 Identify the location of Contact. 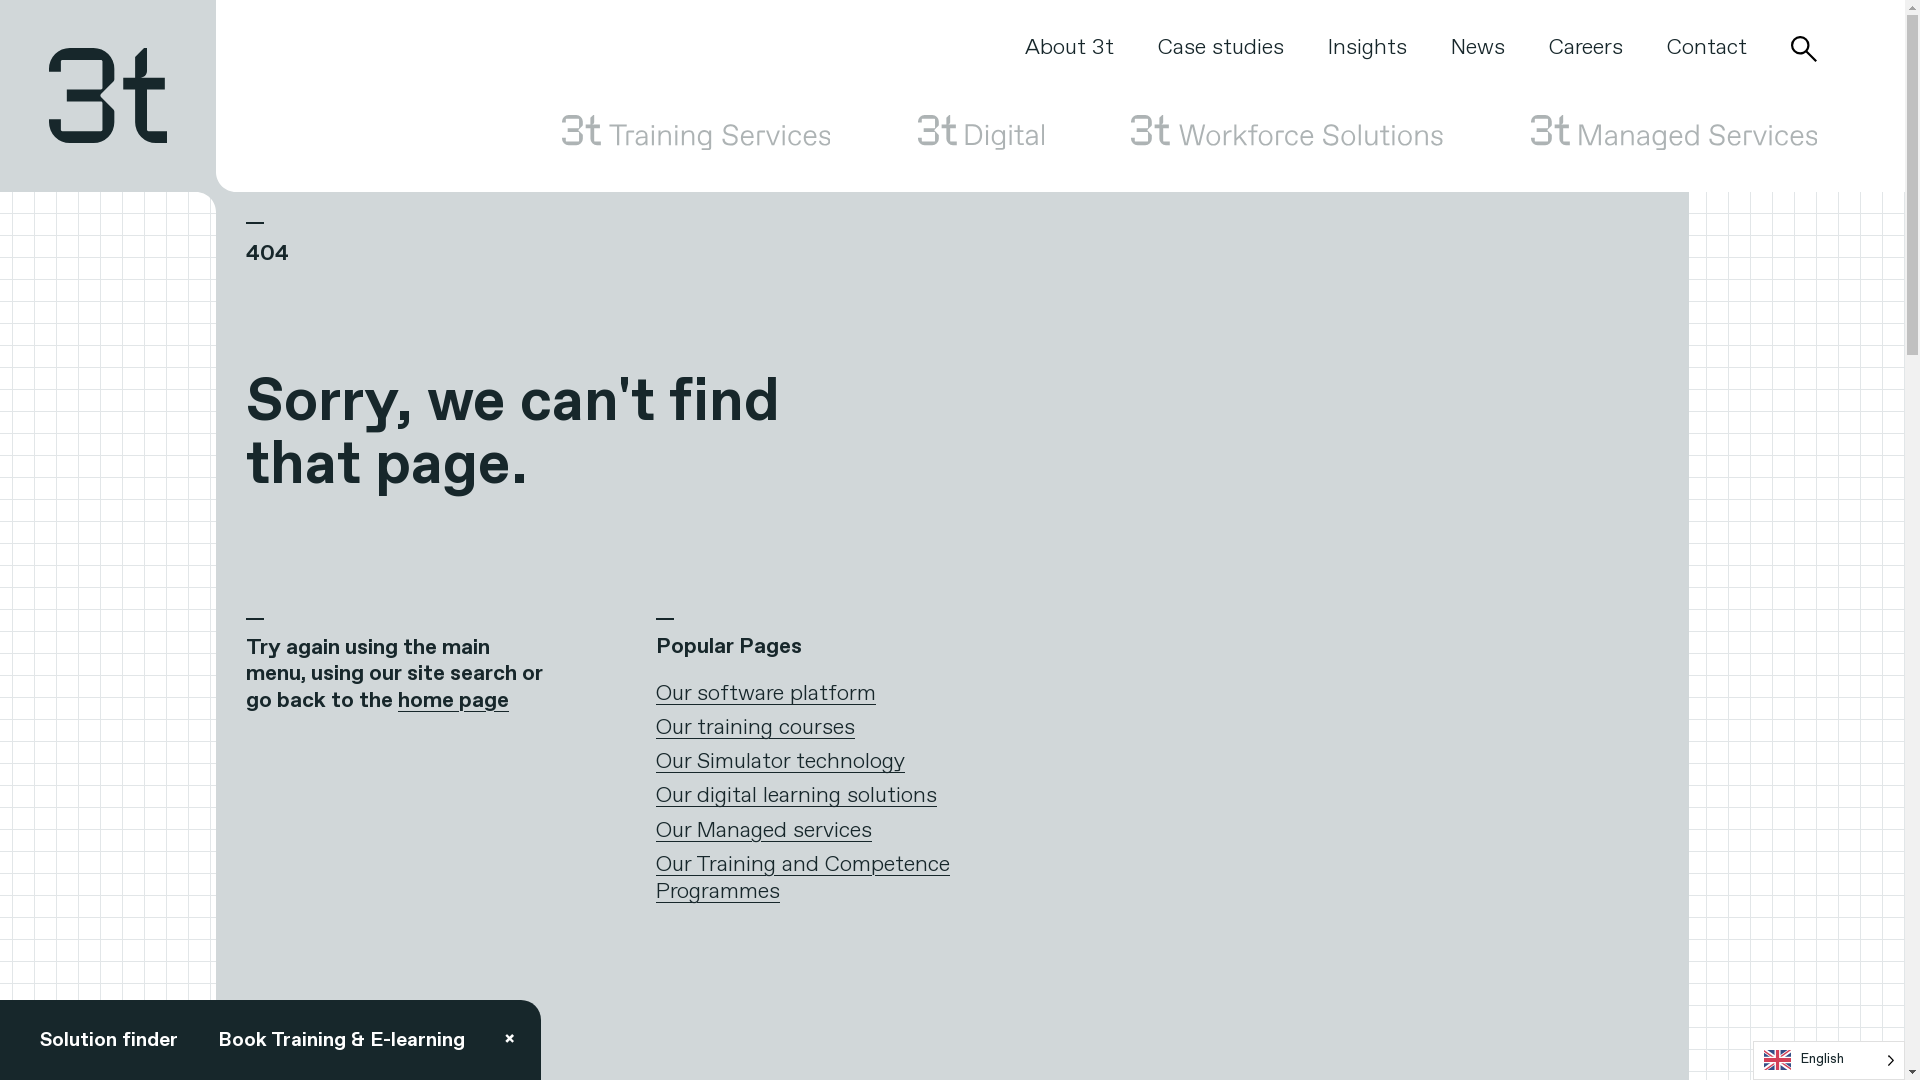
(1707, 48).